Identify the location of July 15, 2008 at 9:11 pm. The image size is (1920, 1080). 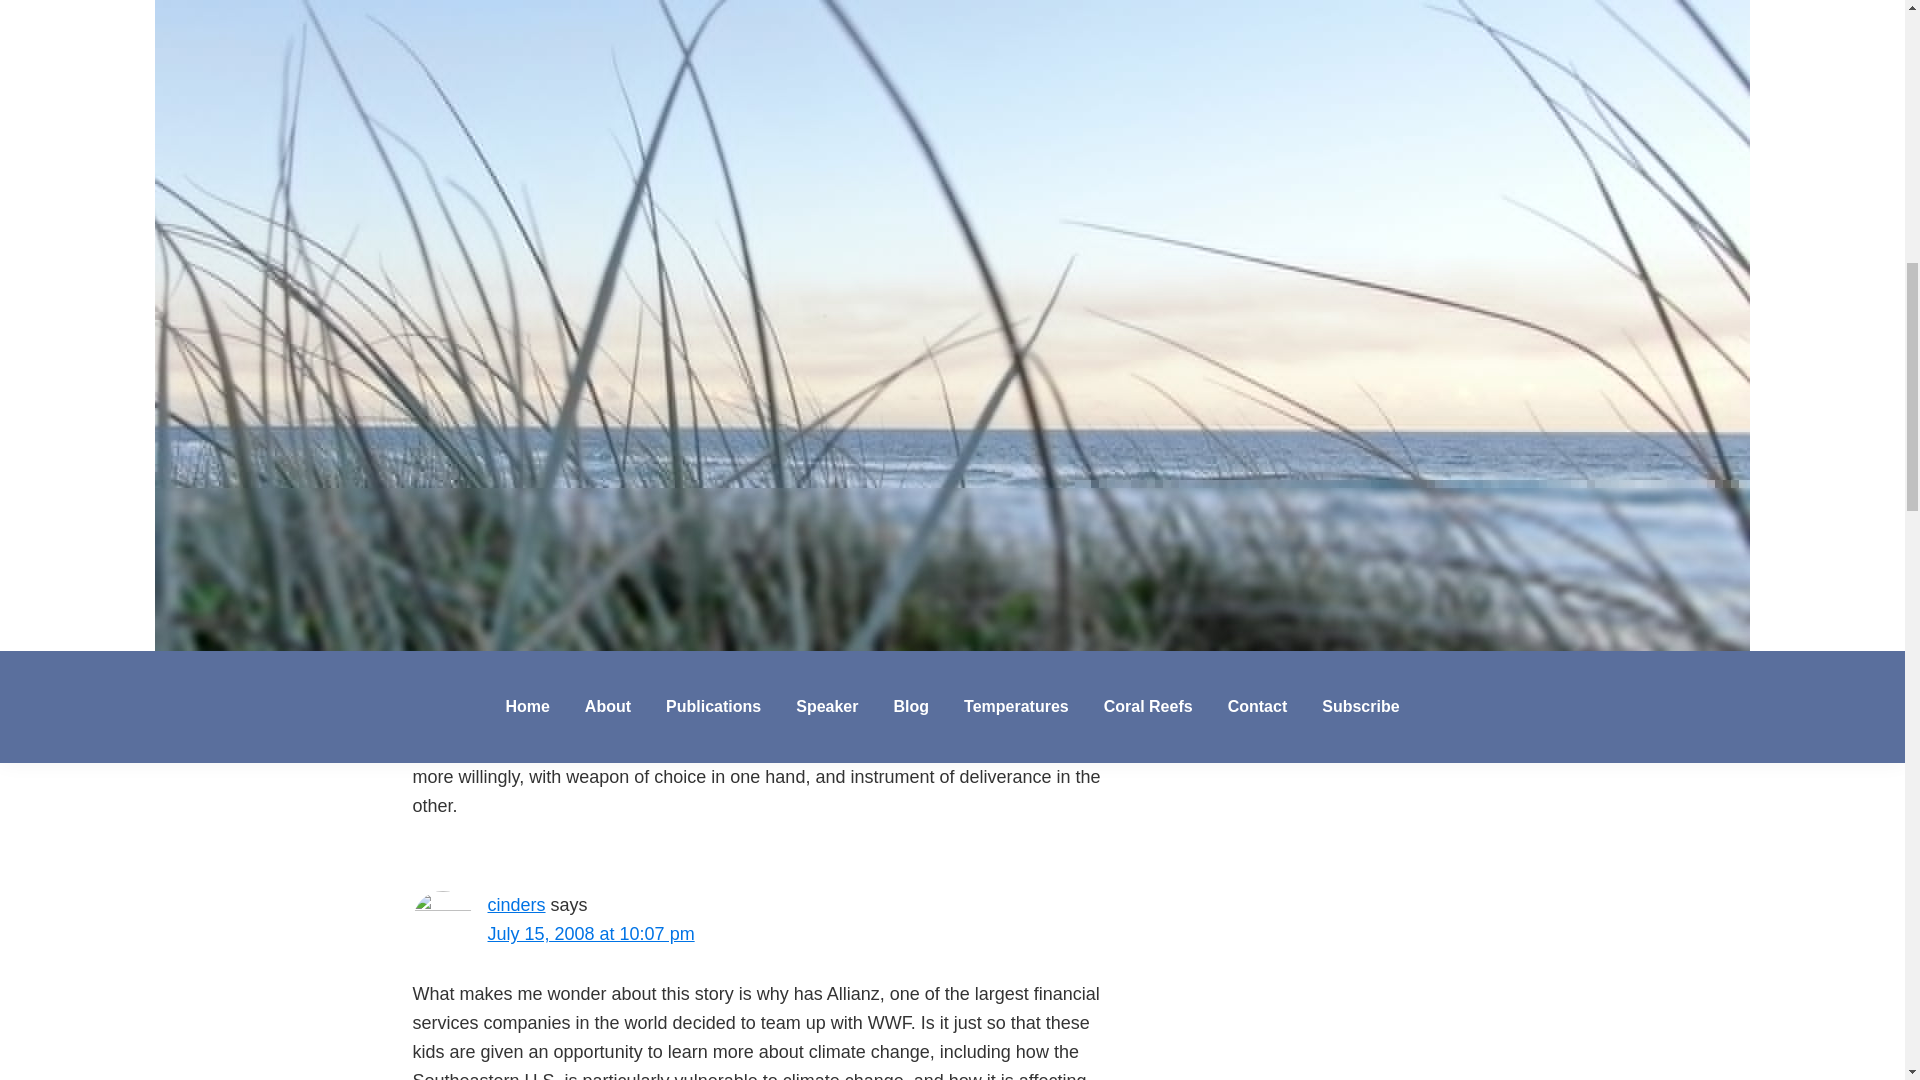
(586, 658).